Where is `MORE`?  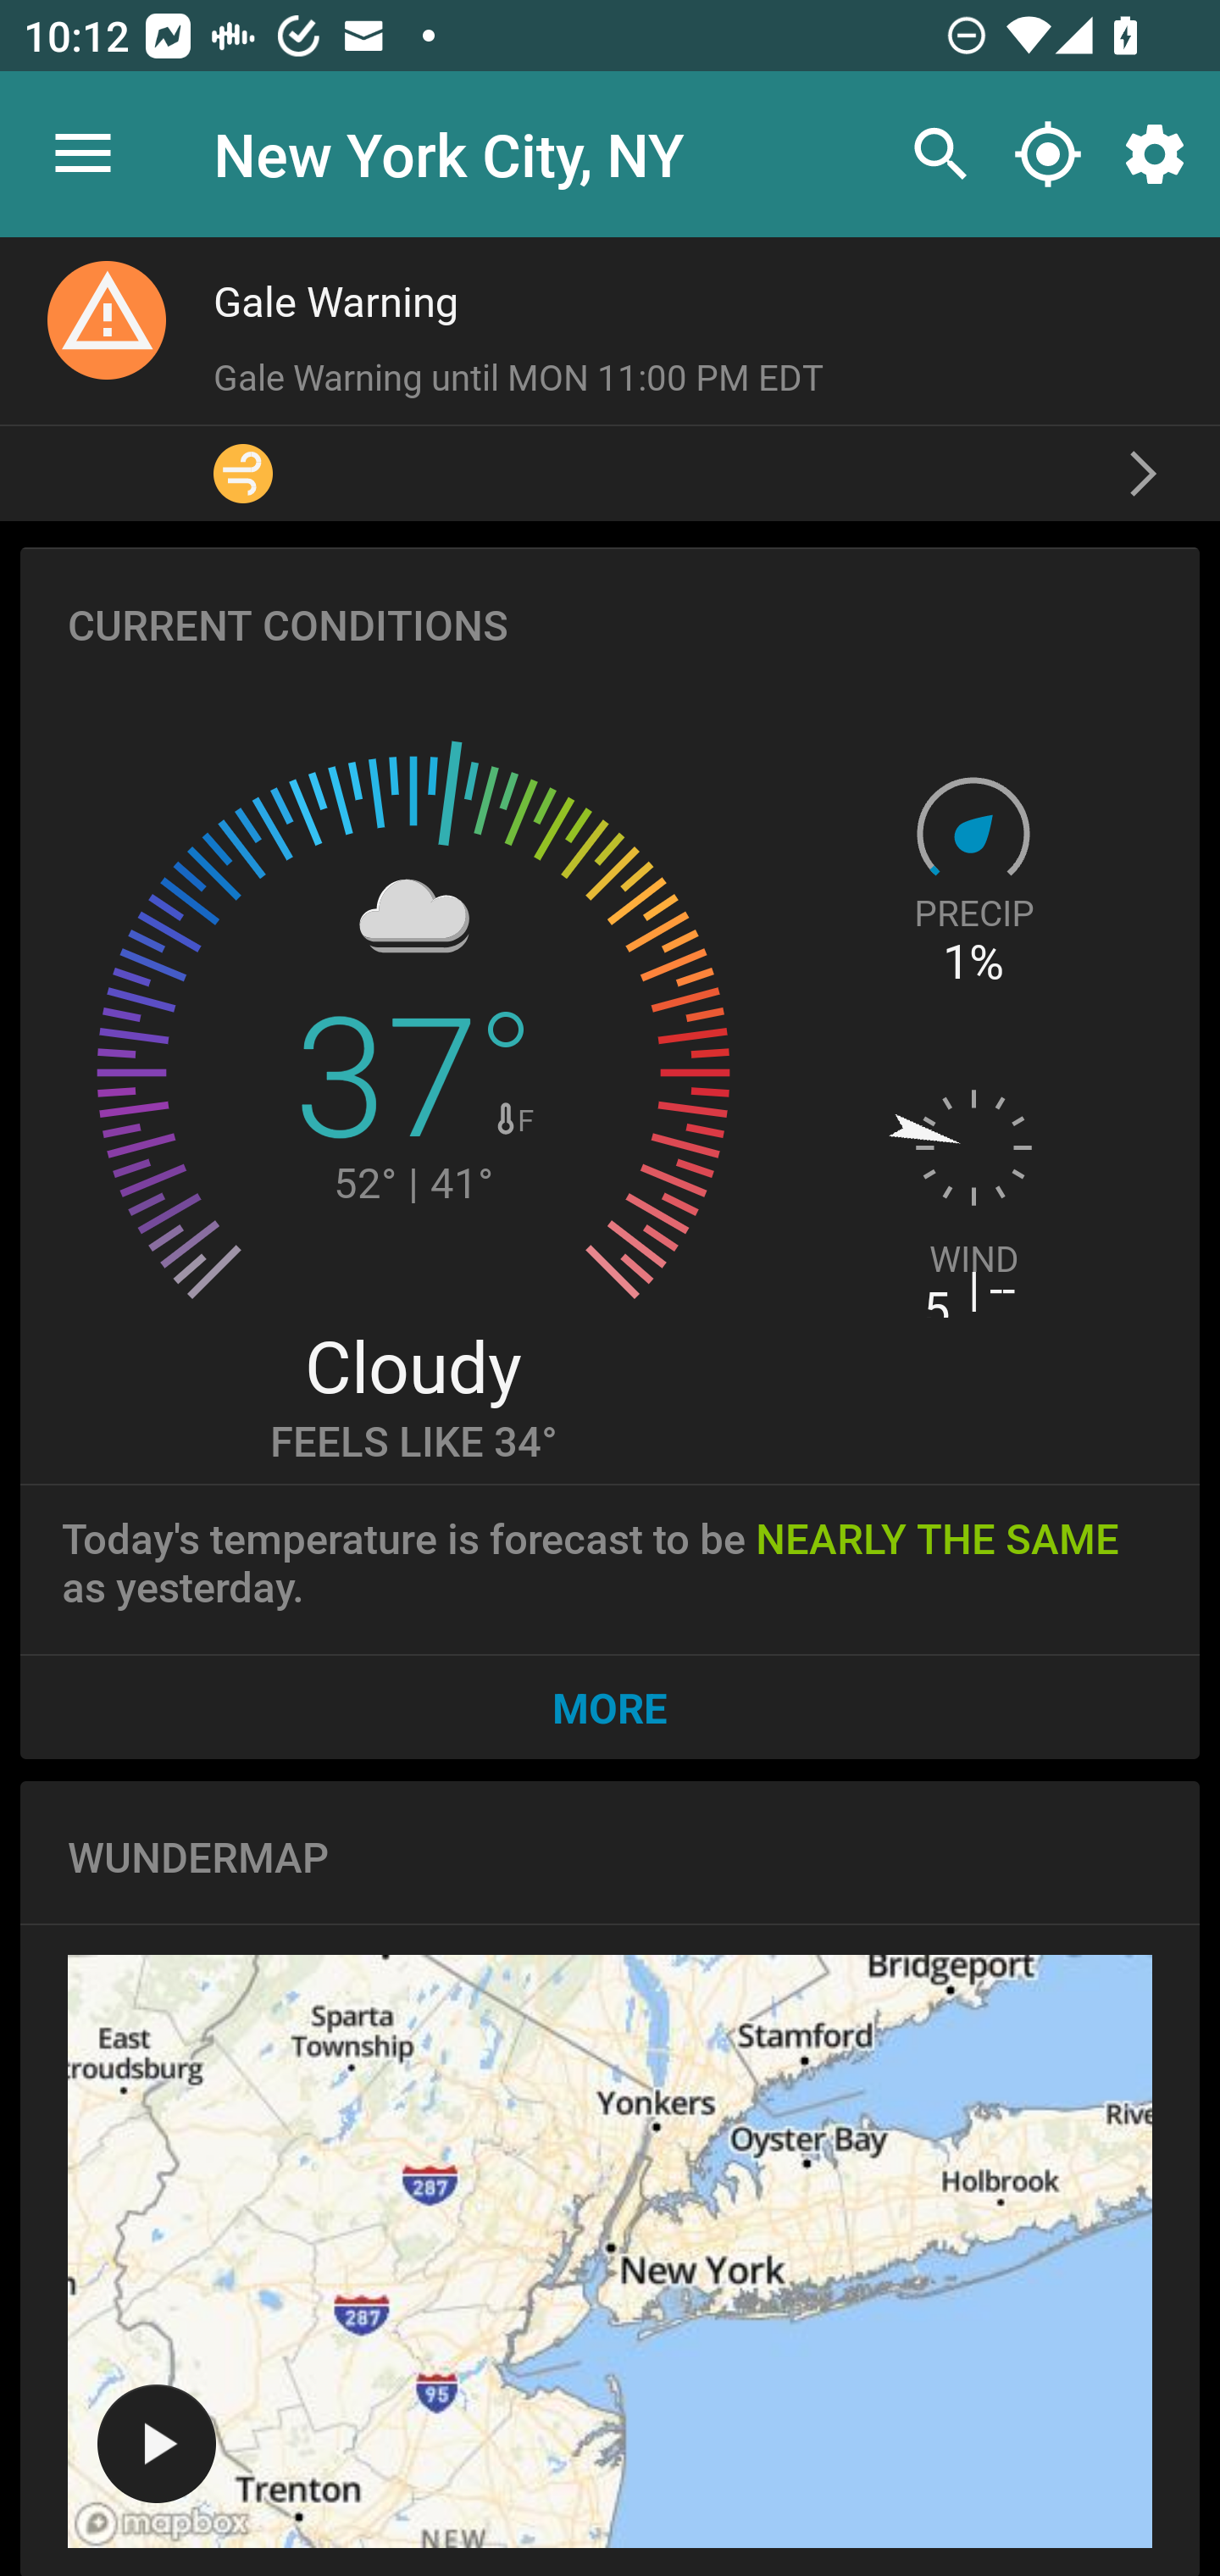
MORE is located at coordinates (610, 1707).